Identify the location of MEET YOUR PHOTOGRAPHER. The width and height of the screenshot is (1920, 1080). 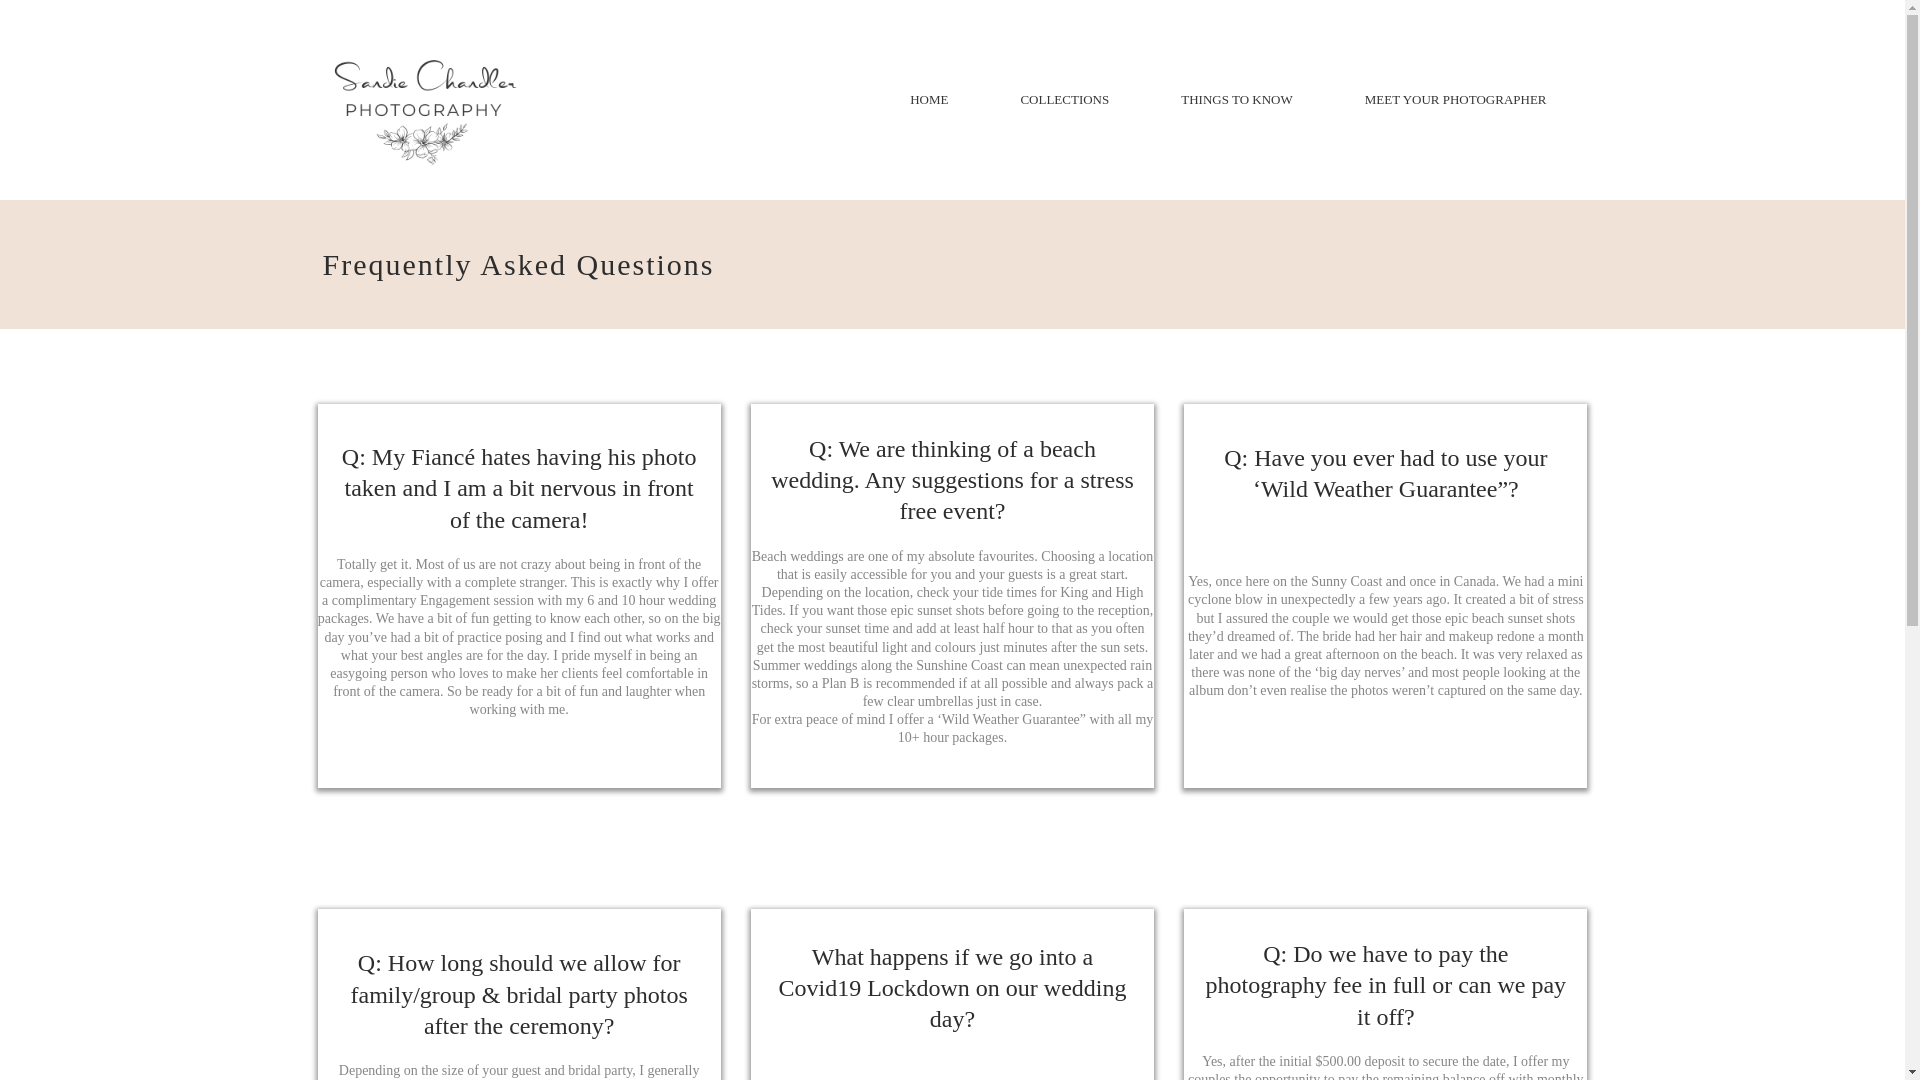
(1455, 100).